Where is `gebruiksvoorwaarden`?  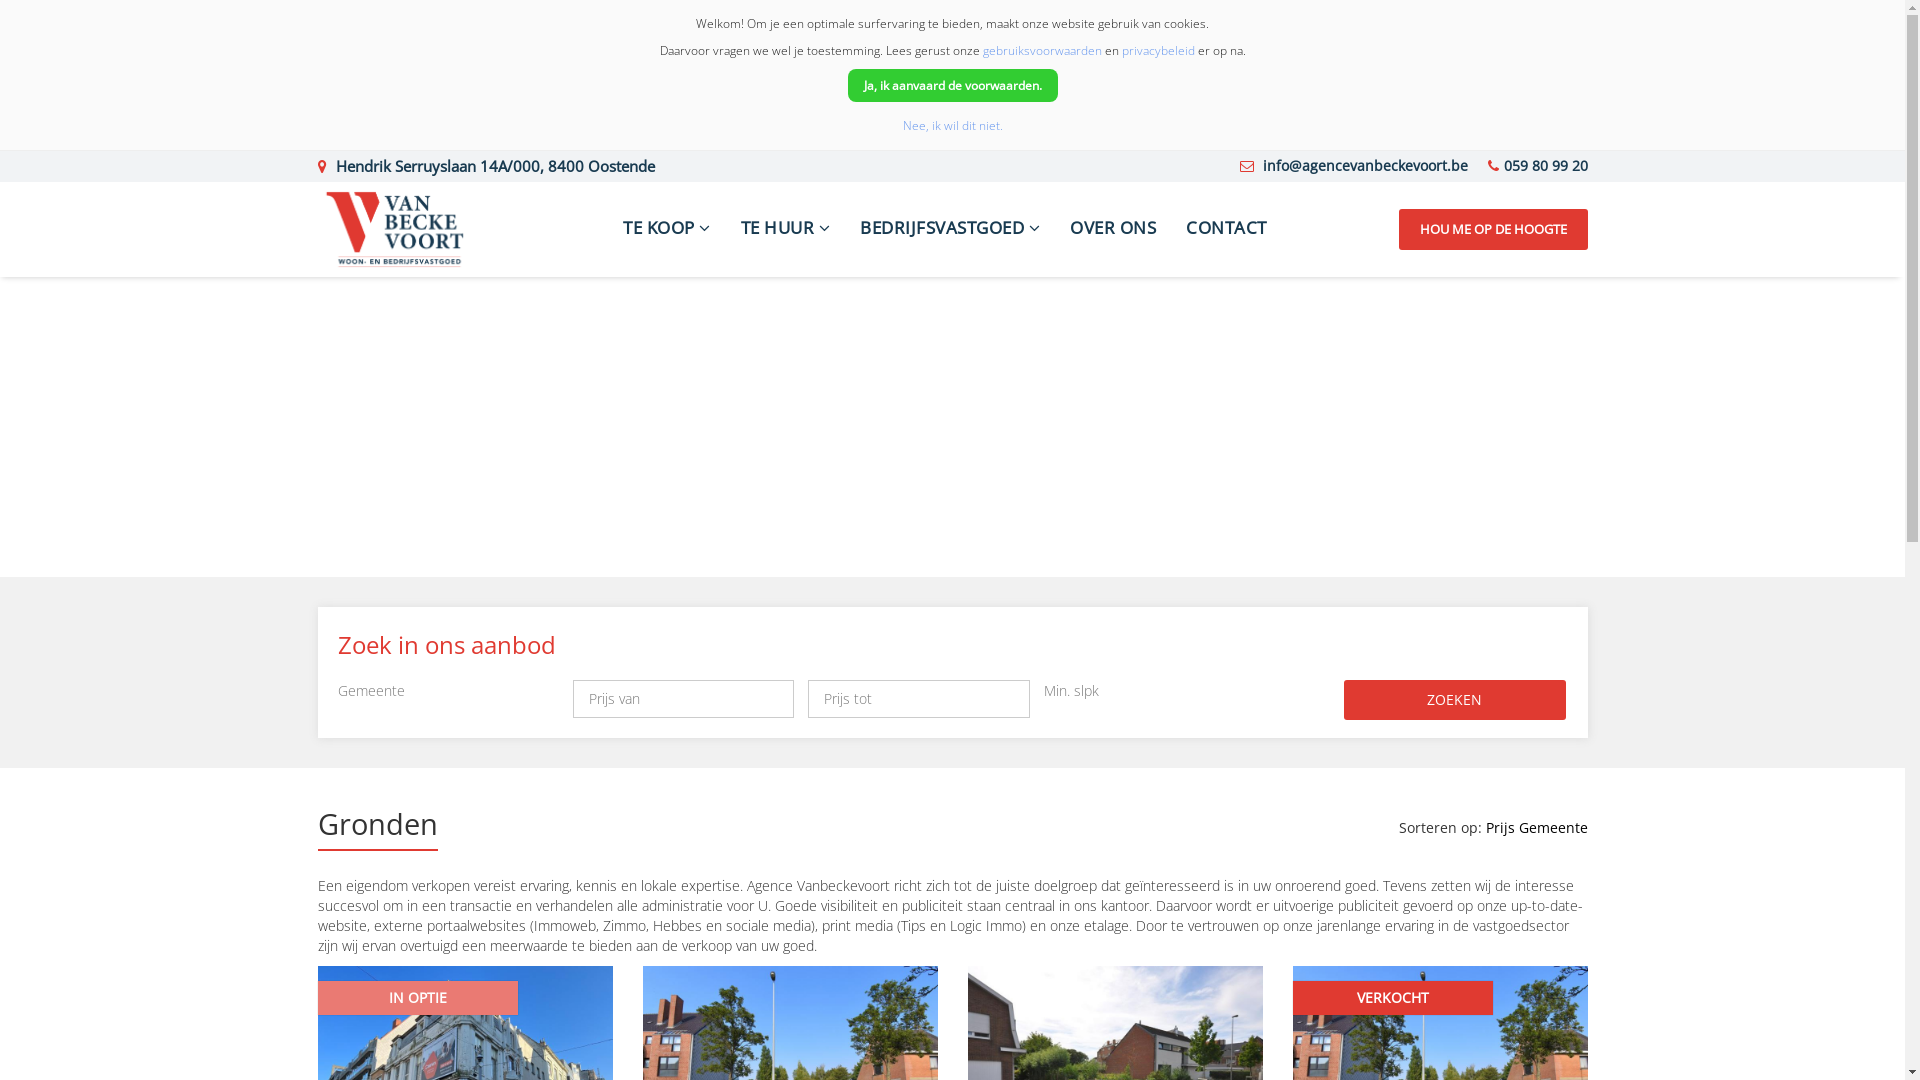
gebruiksvoorwaarden is located at coordinates (1042, 50).